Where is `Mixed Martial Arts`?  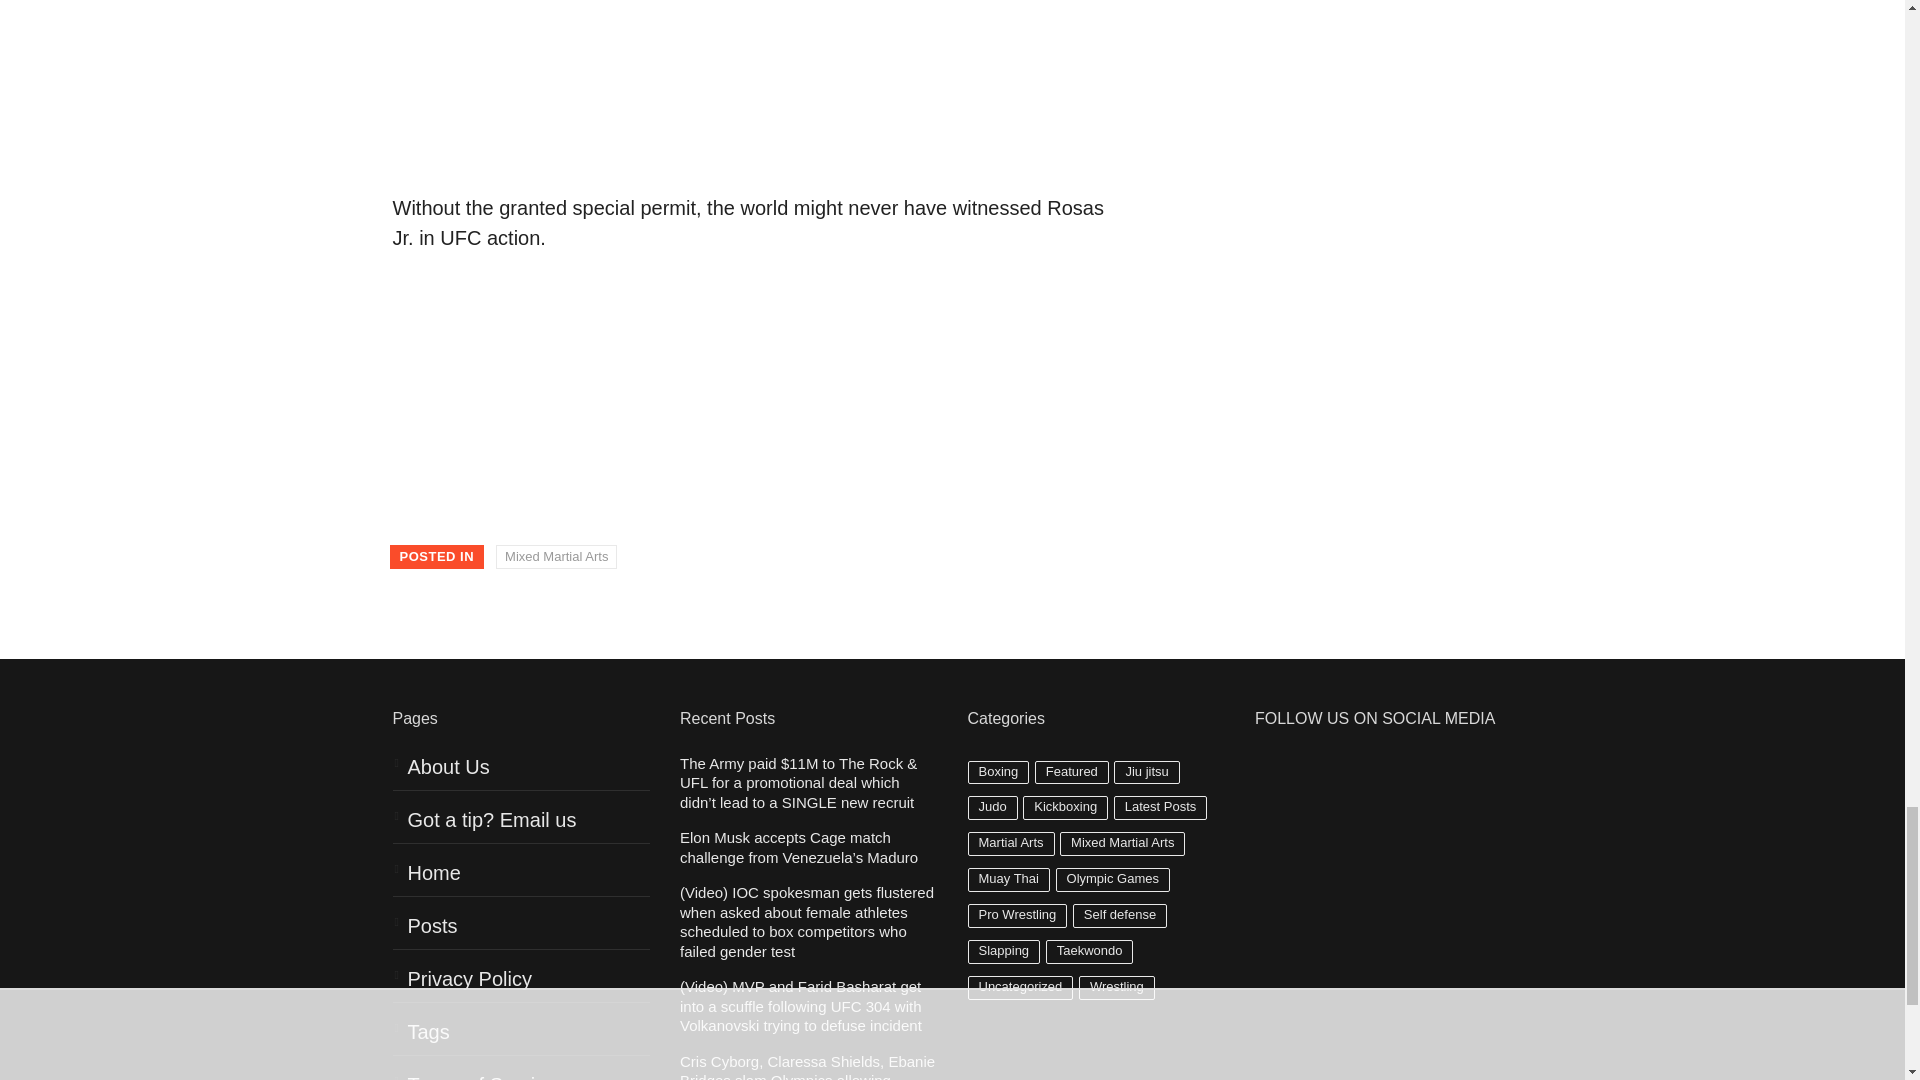
Mixed Martial Arts is located at coordinates (556, 557).